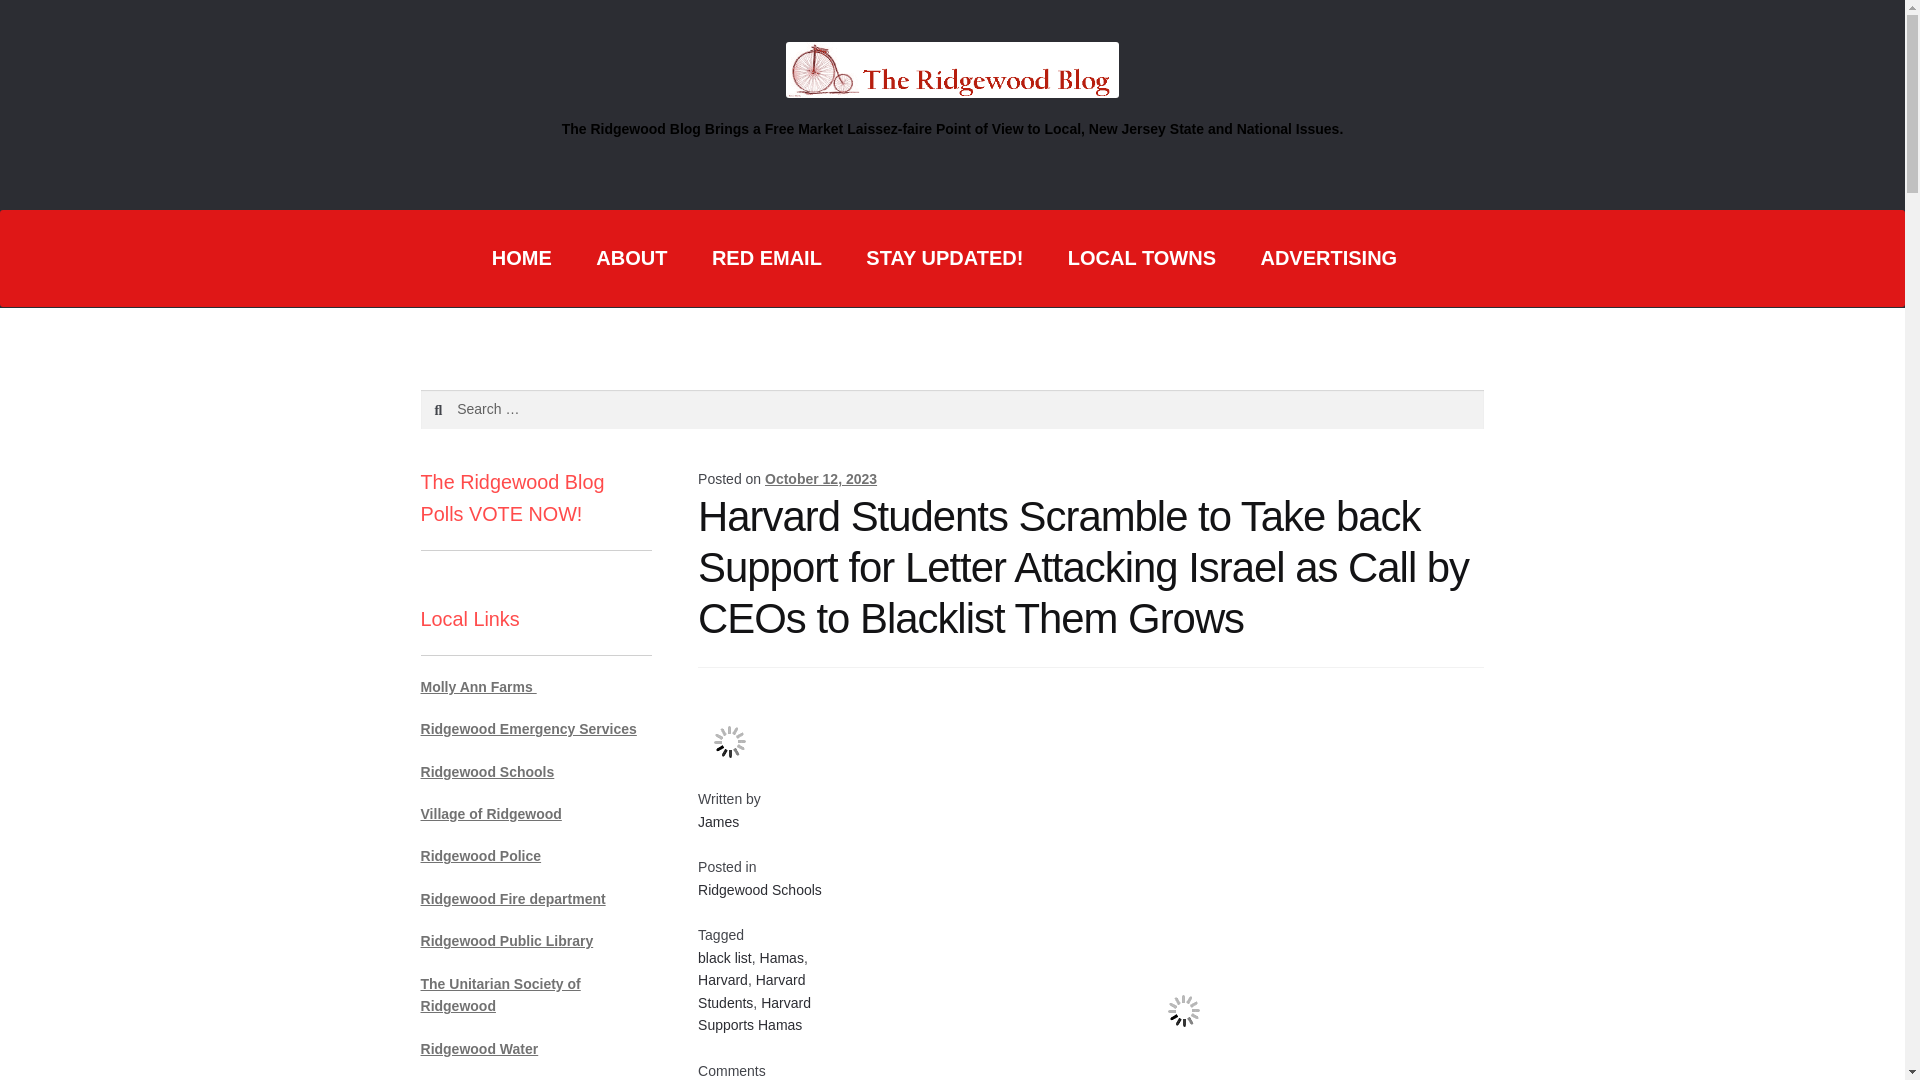  Describe the element at coordinates (760, 890) in the screenshot. I see `Ridgewood Schools` at that location.